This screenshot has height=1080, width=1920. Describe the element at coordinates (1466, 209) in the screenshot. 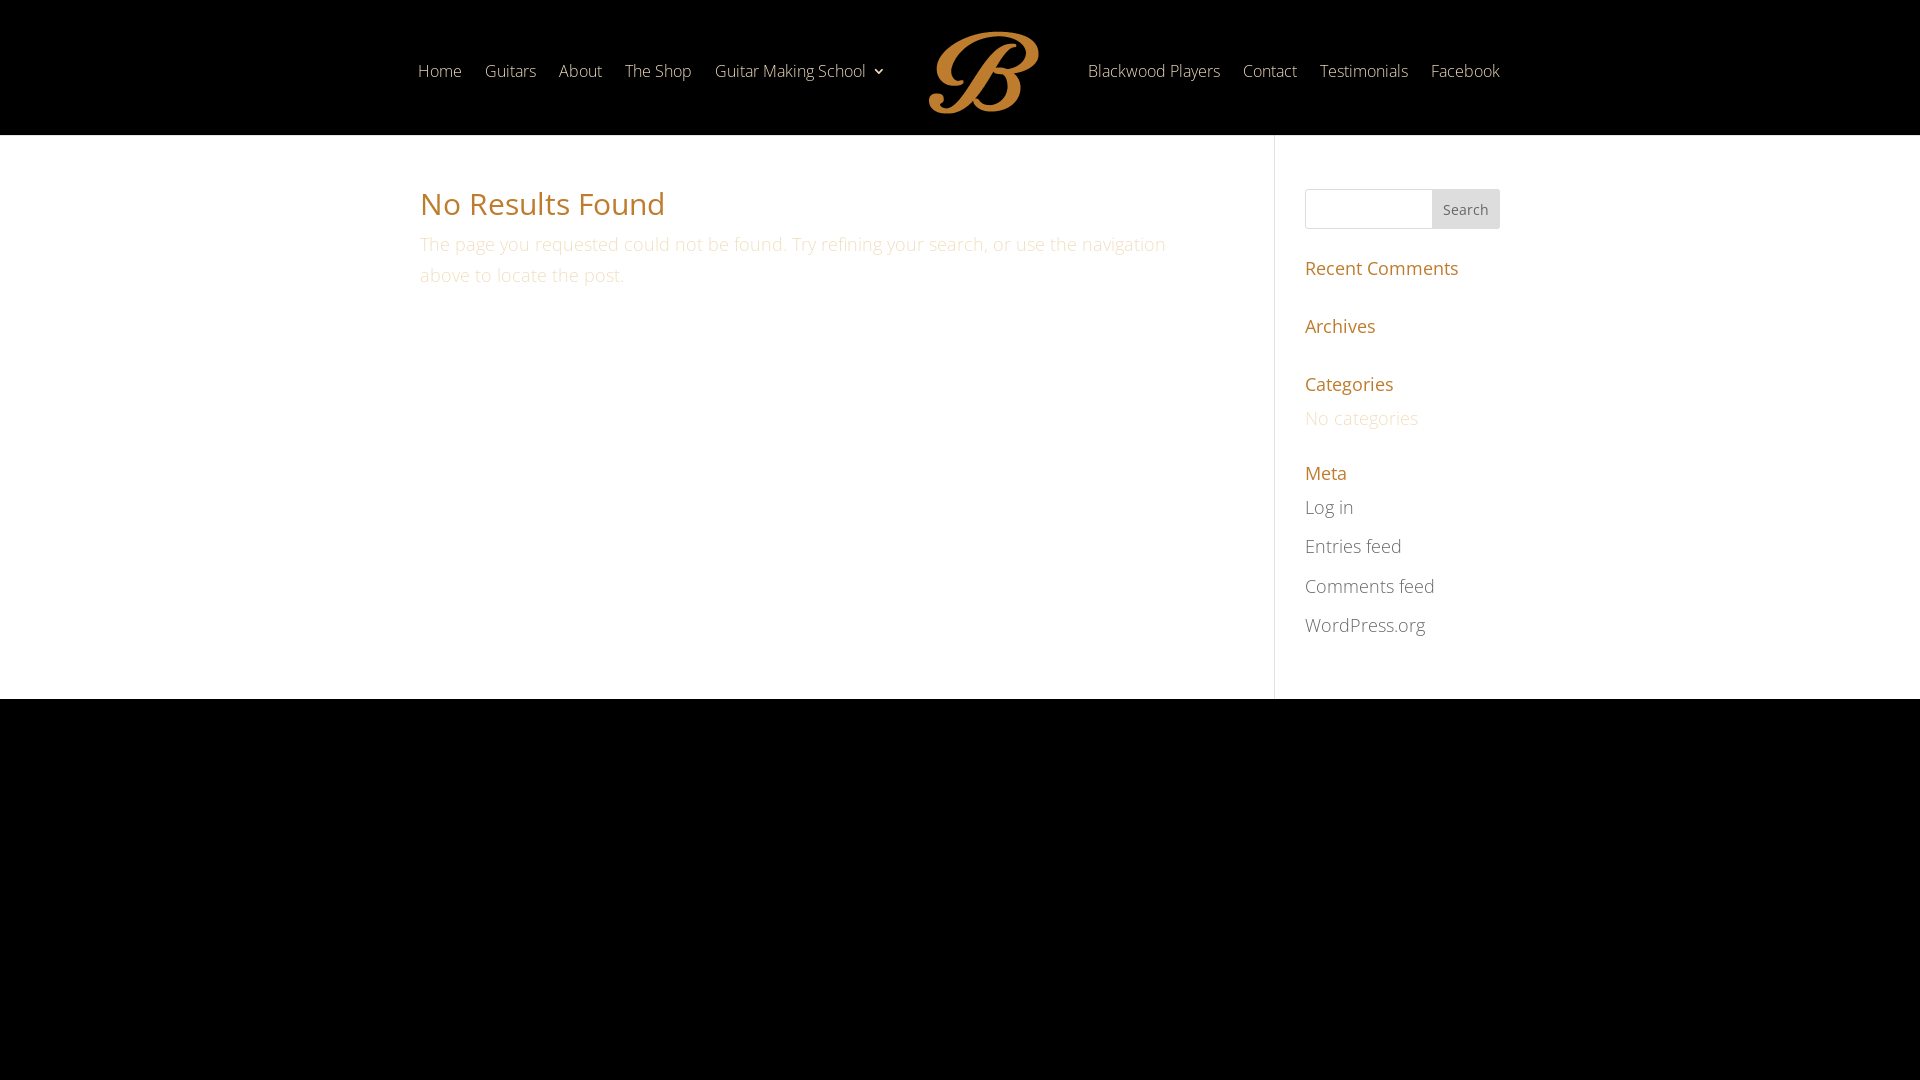

I see `Search` at that location.